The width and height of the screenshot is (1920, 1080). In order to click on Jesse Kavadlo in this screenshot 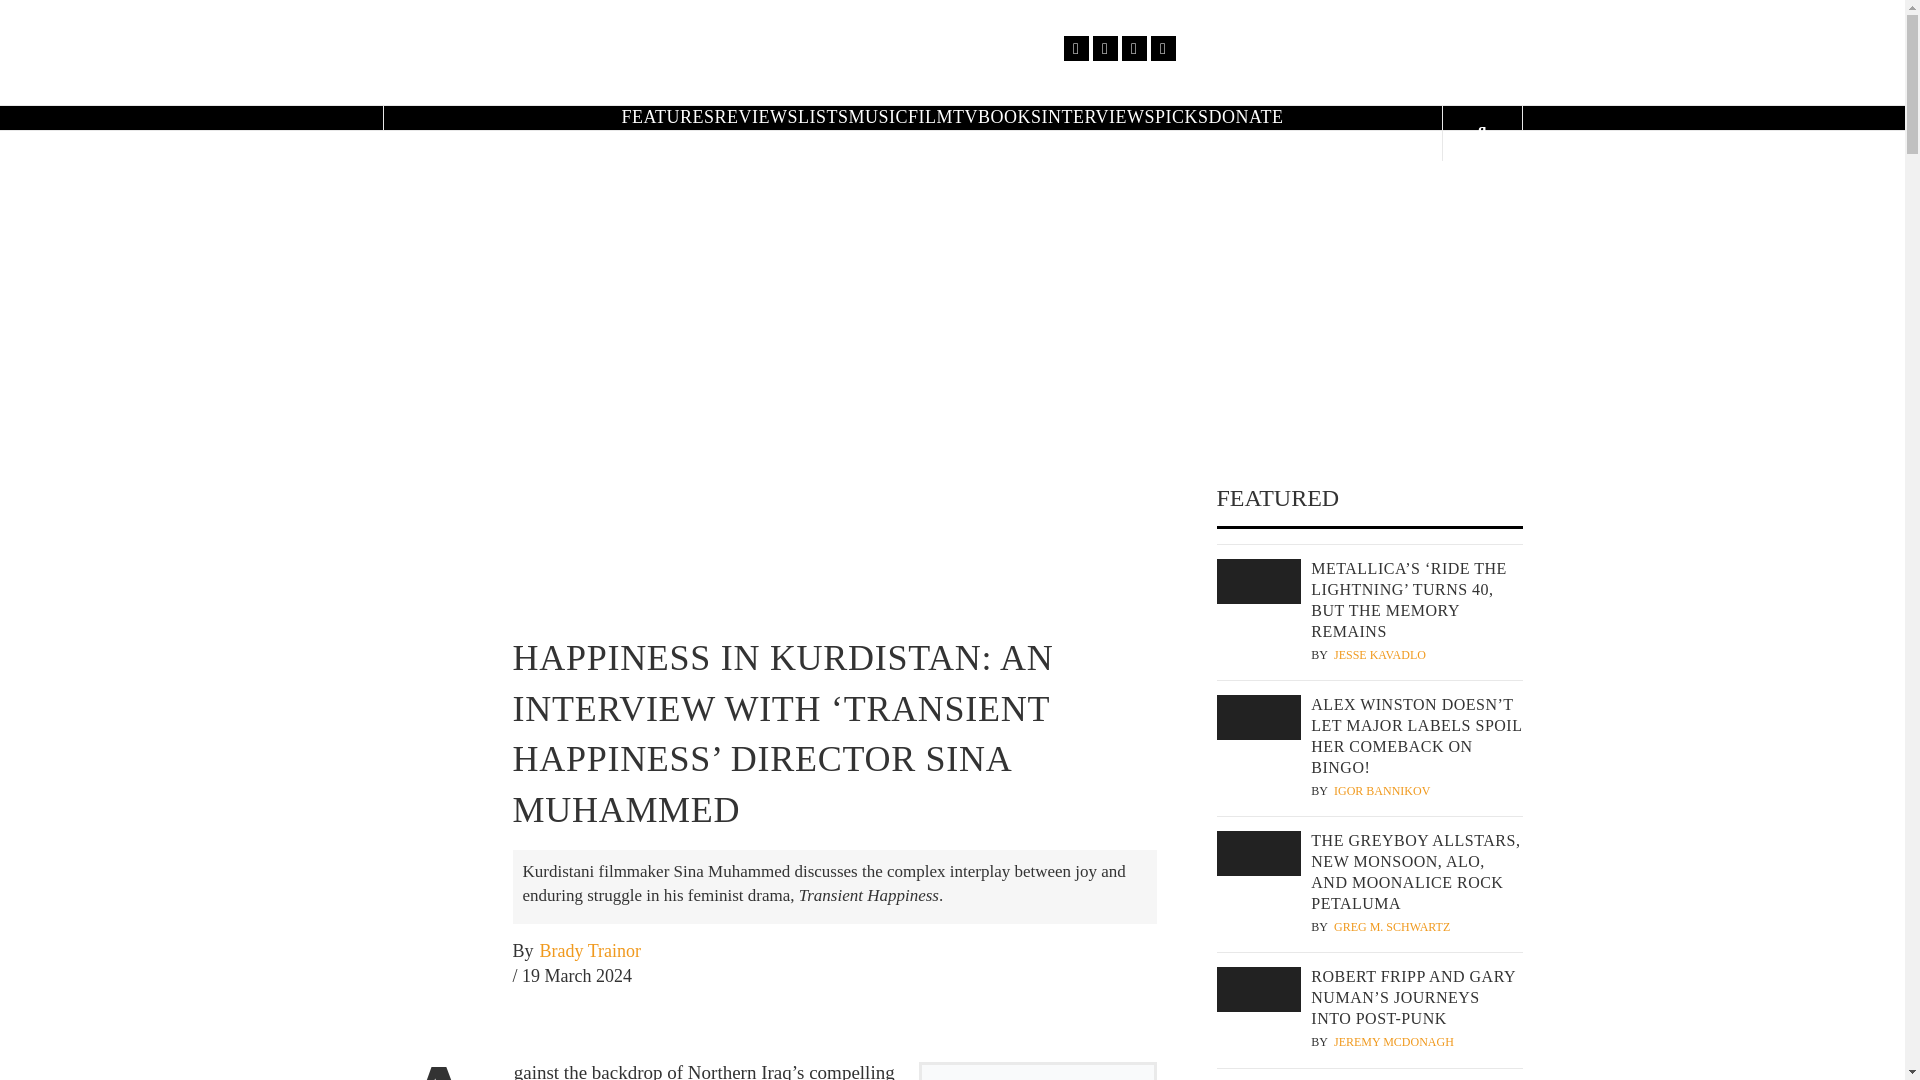, I will do `click(1380, 655)`.